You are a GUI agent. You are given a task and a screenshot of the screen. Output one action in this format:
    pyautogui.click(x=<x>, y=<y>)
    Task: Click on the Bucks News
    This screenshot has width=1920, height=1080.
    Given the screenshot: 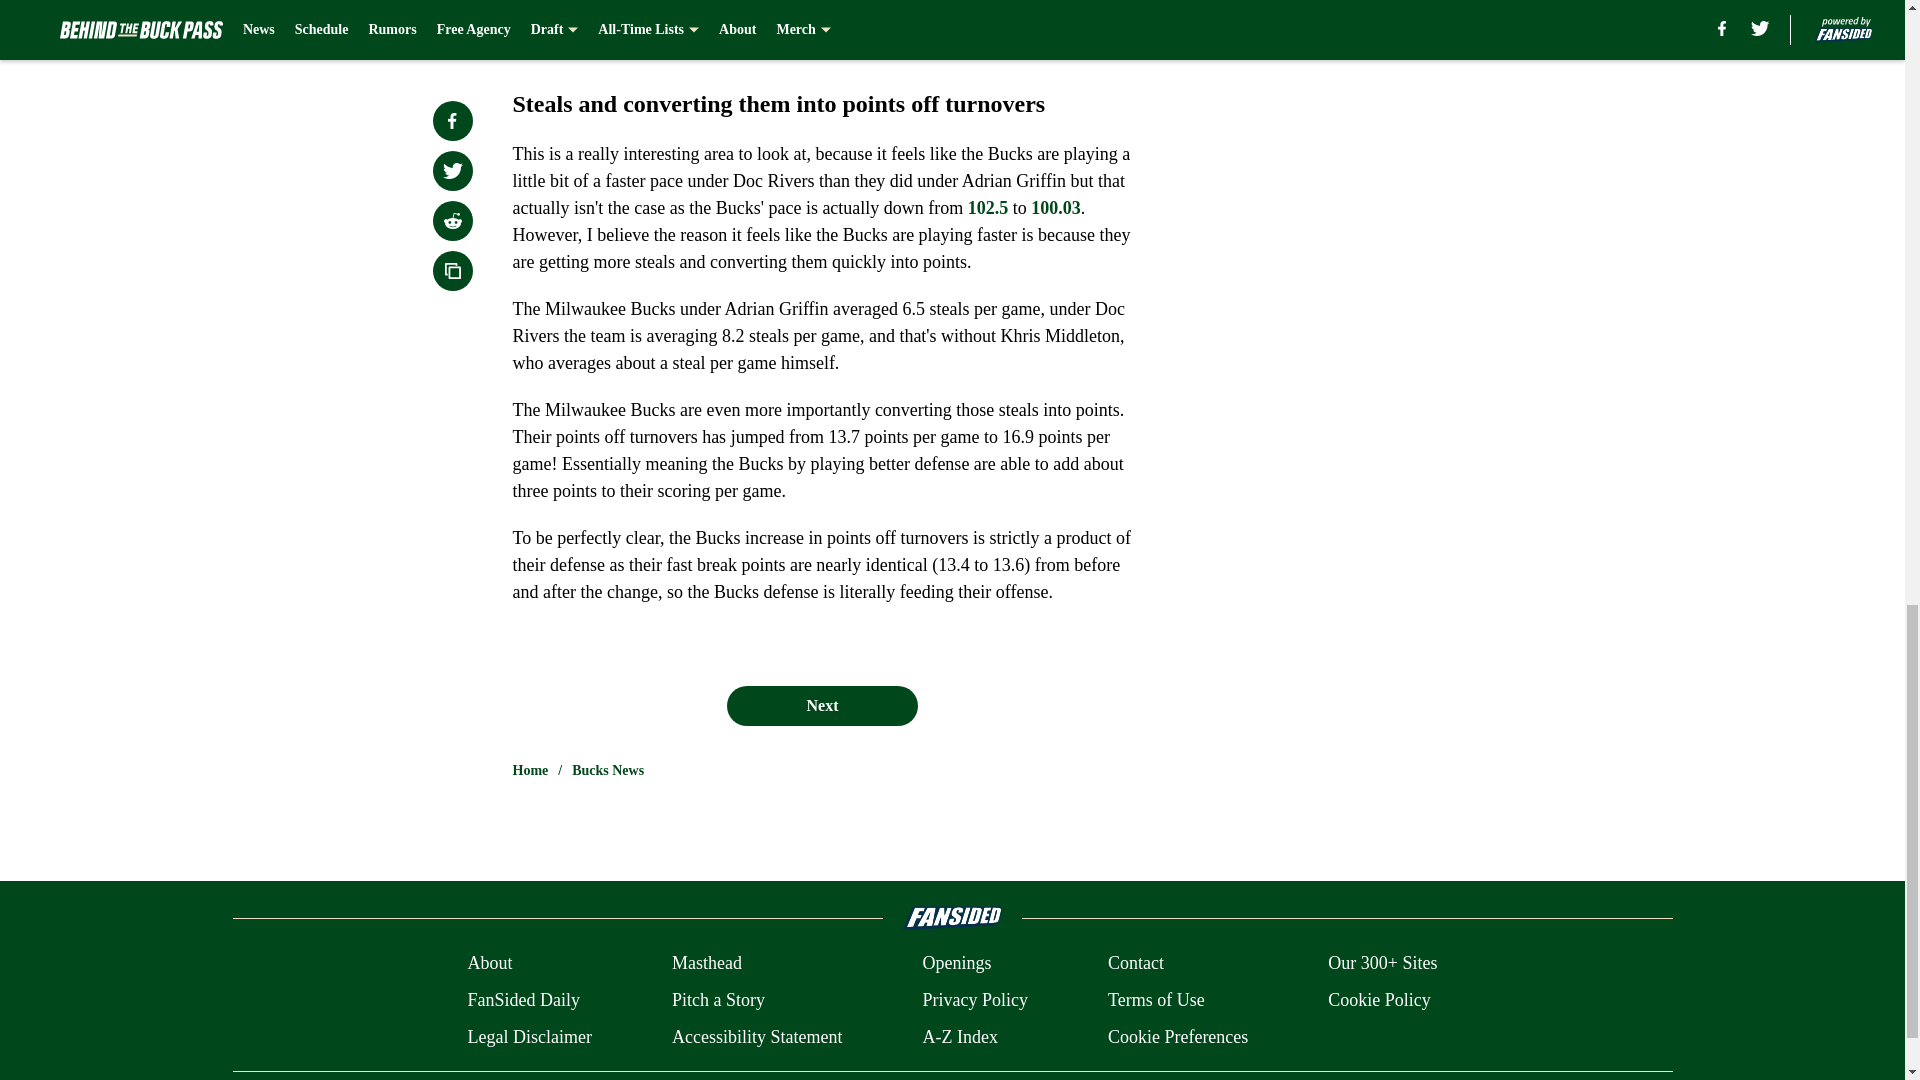 What is the action you would take?
    pyautogui.click(x=608, y=770)
    